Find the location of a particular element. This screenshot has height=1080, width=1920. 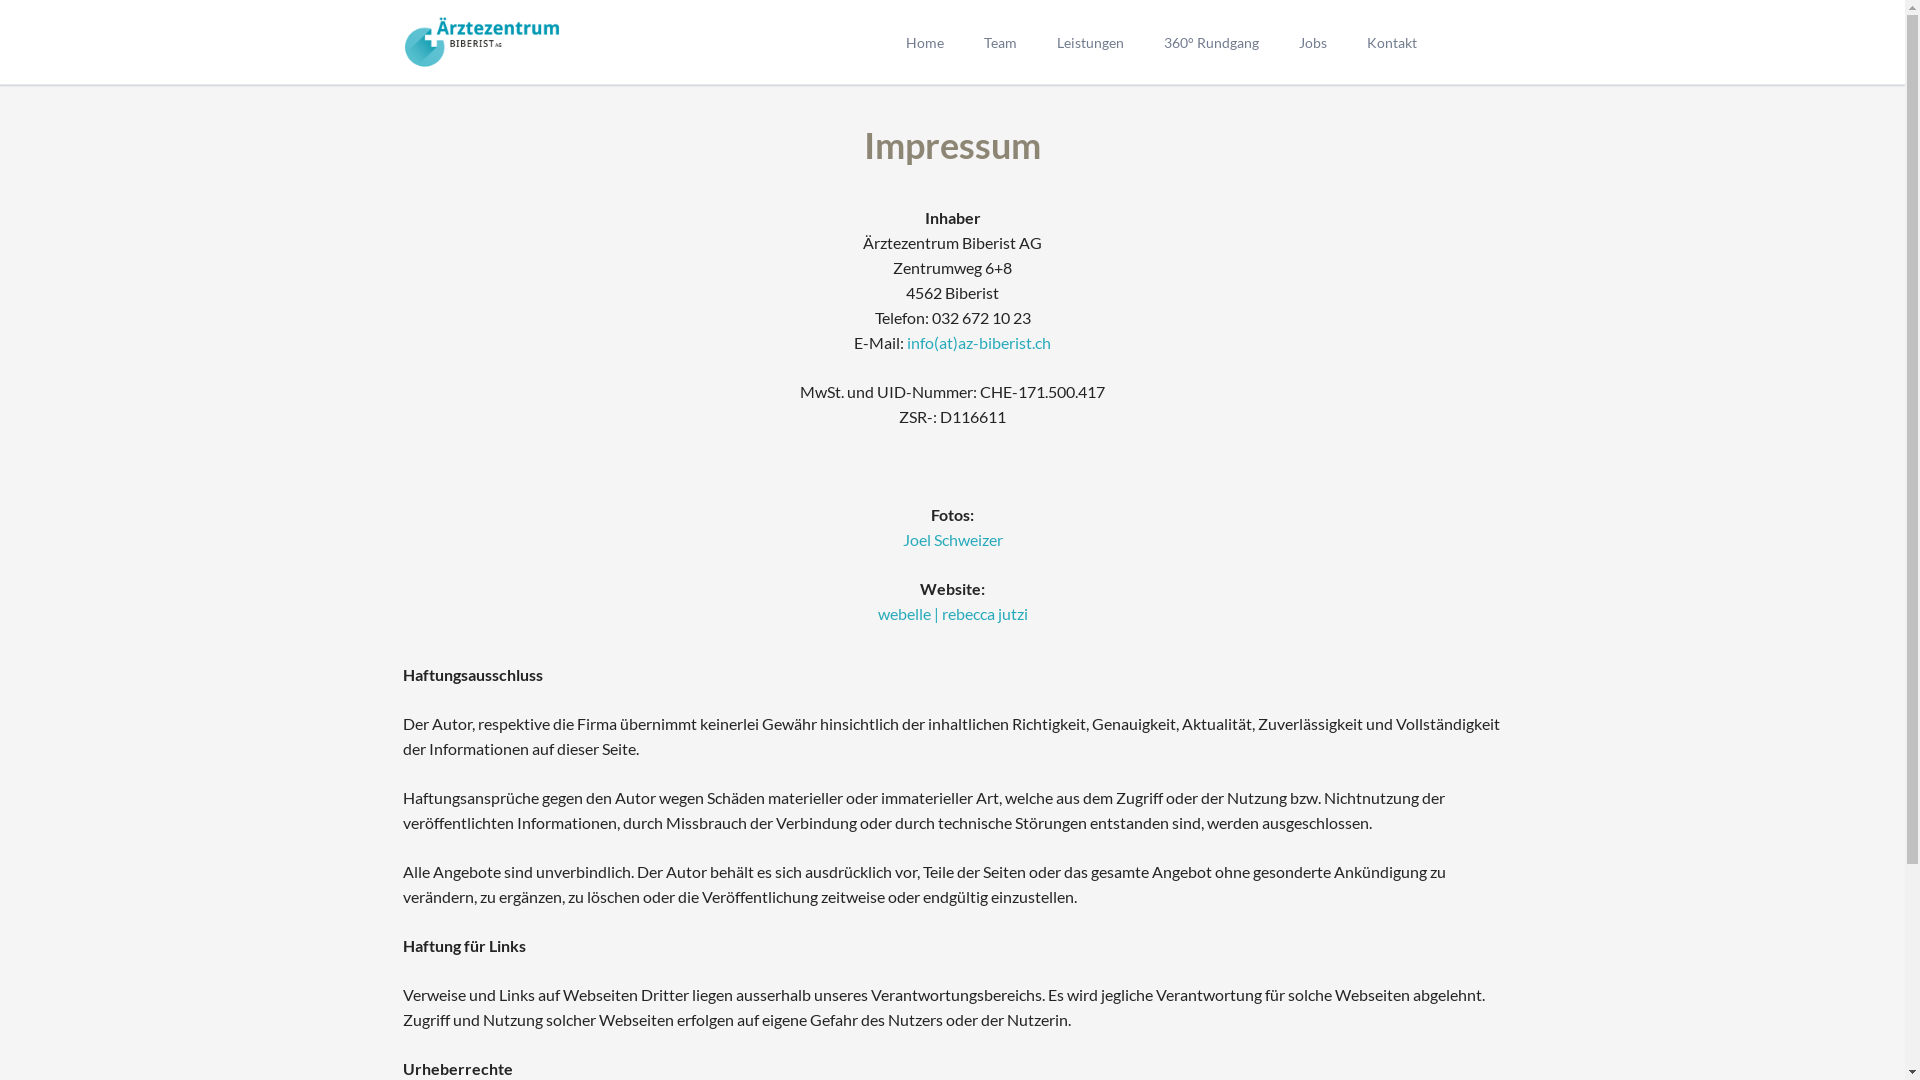

Home is located at coordinates (925, 42).